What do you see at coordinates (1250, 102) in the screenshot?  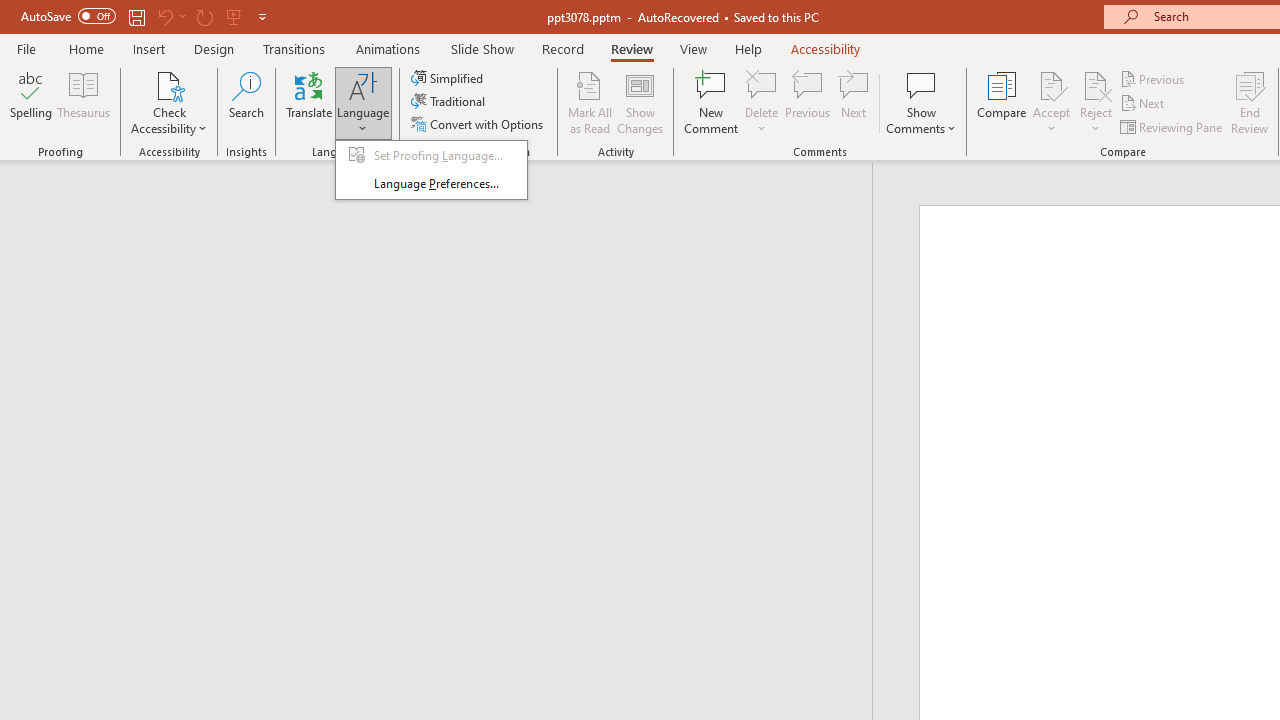 I see `End Review` at bounding box center [1250, 102].